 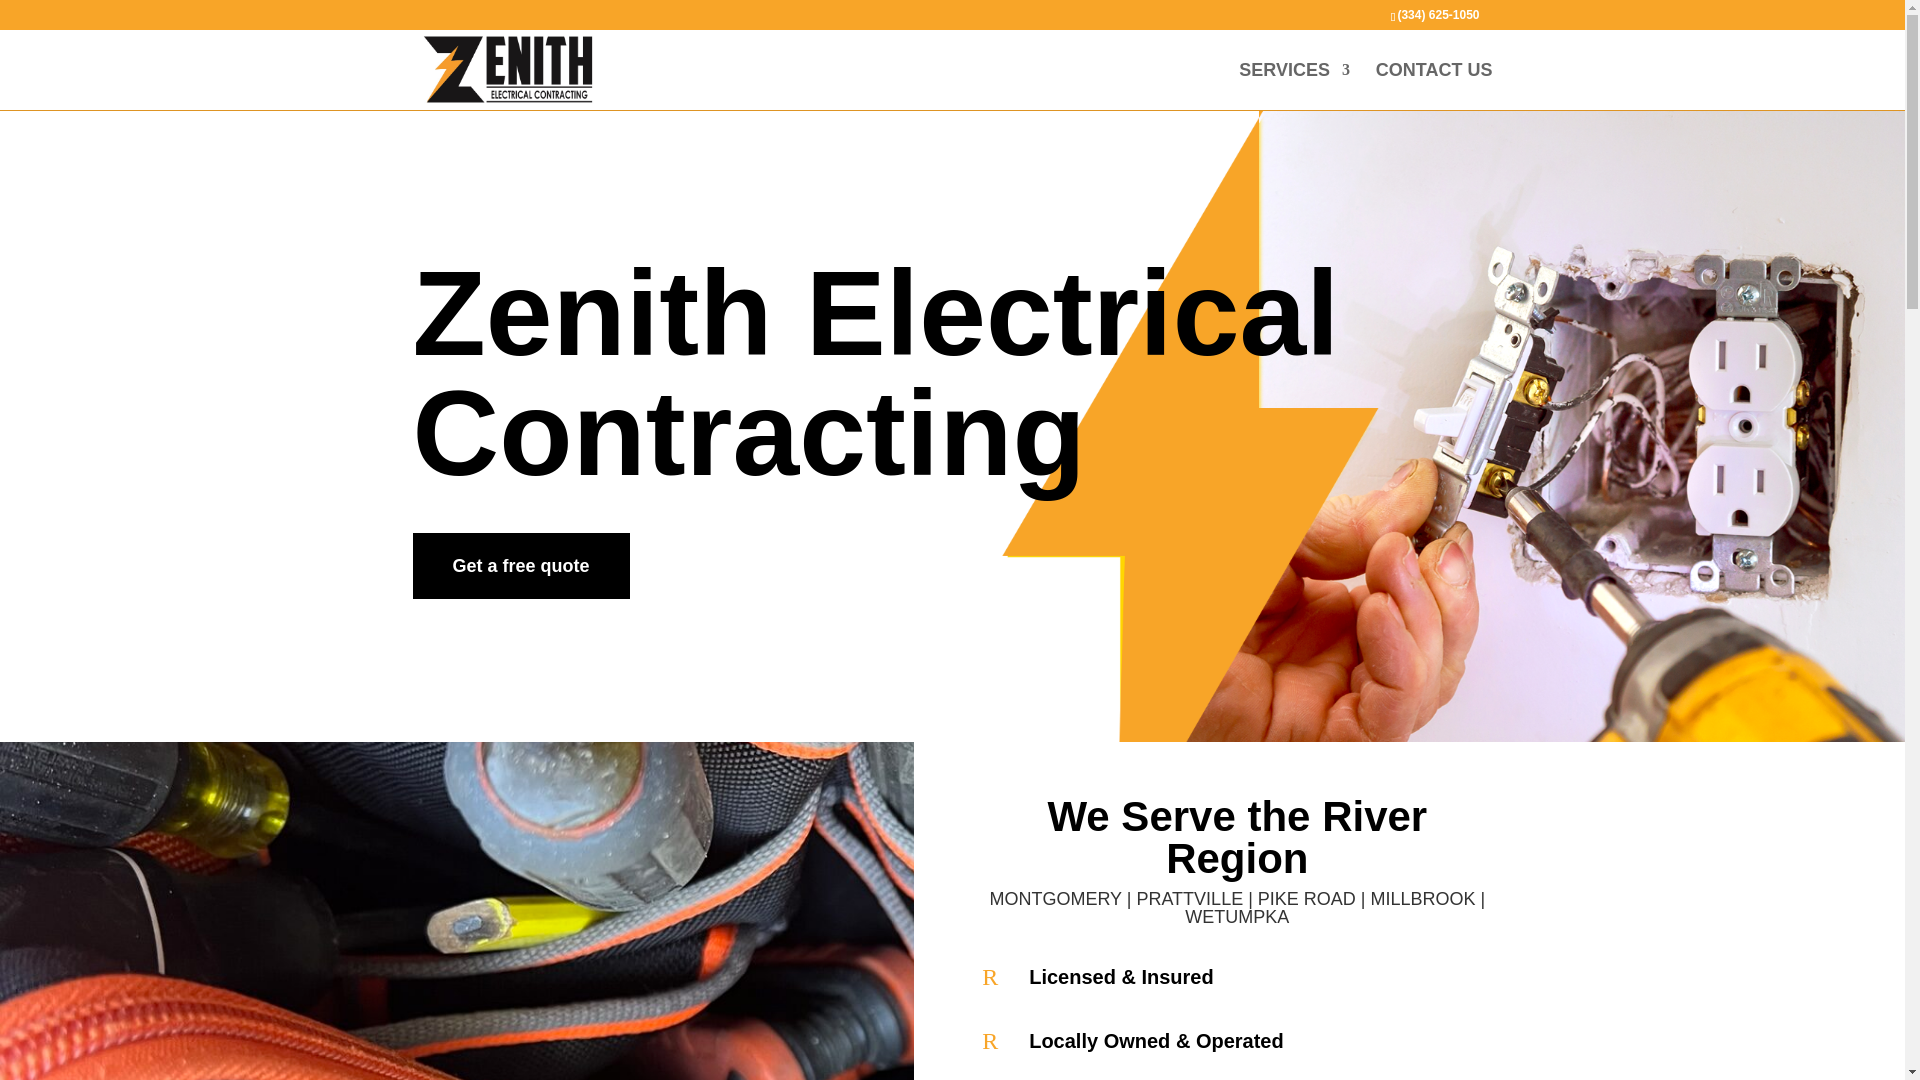 What do you see at coordinates (1434, 86) in the screenshot?
I see `CONTACT US` at bounding box center [1434, 86].